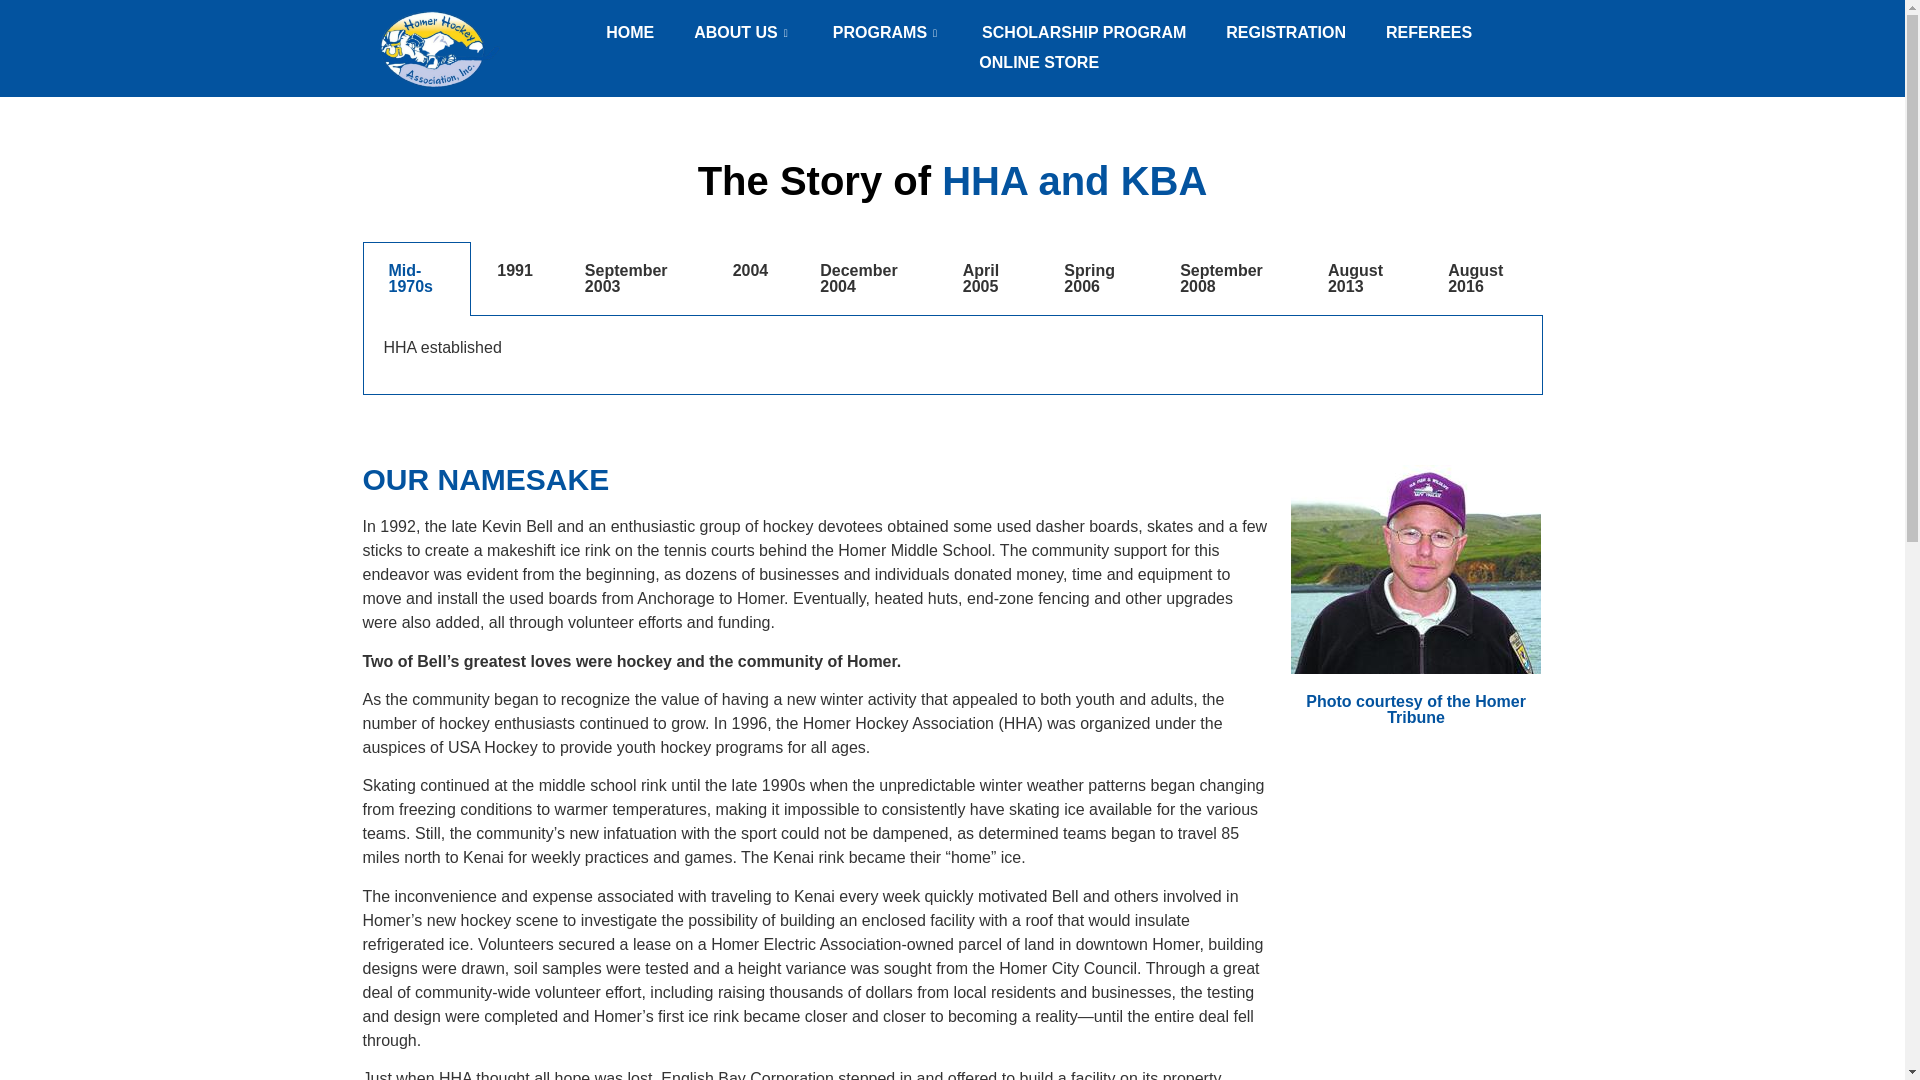  I want to click on REGISTRATION, so click(1285, 32).